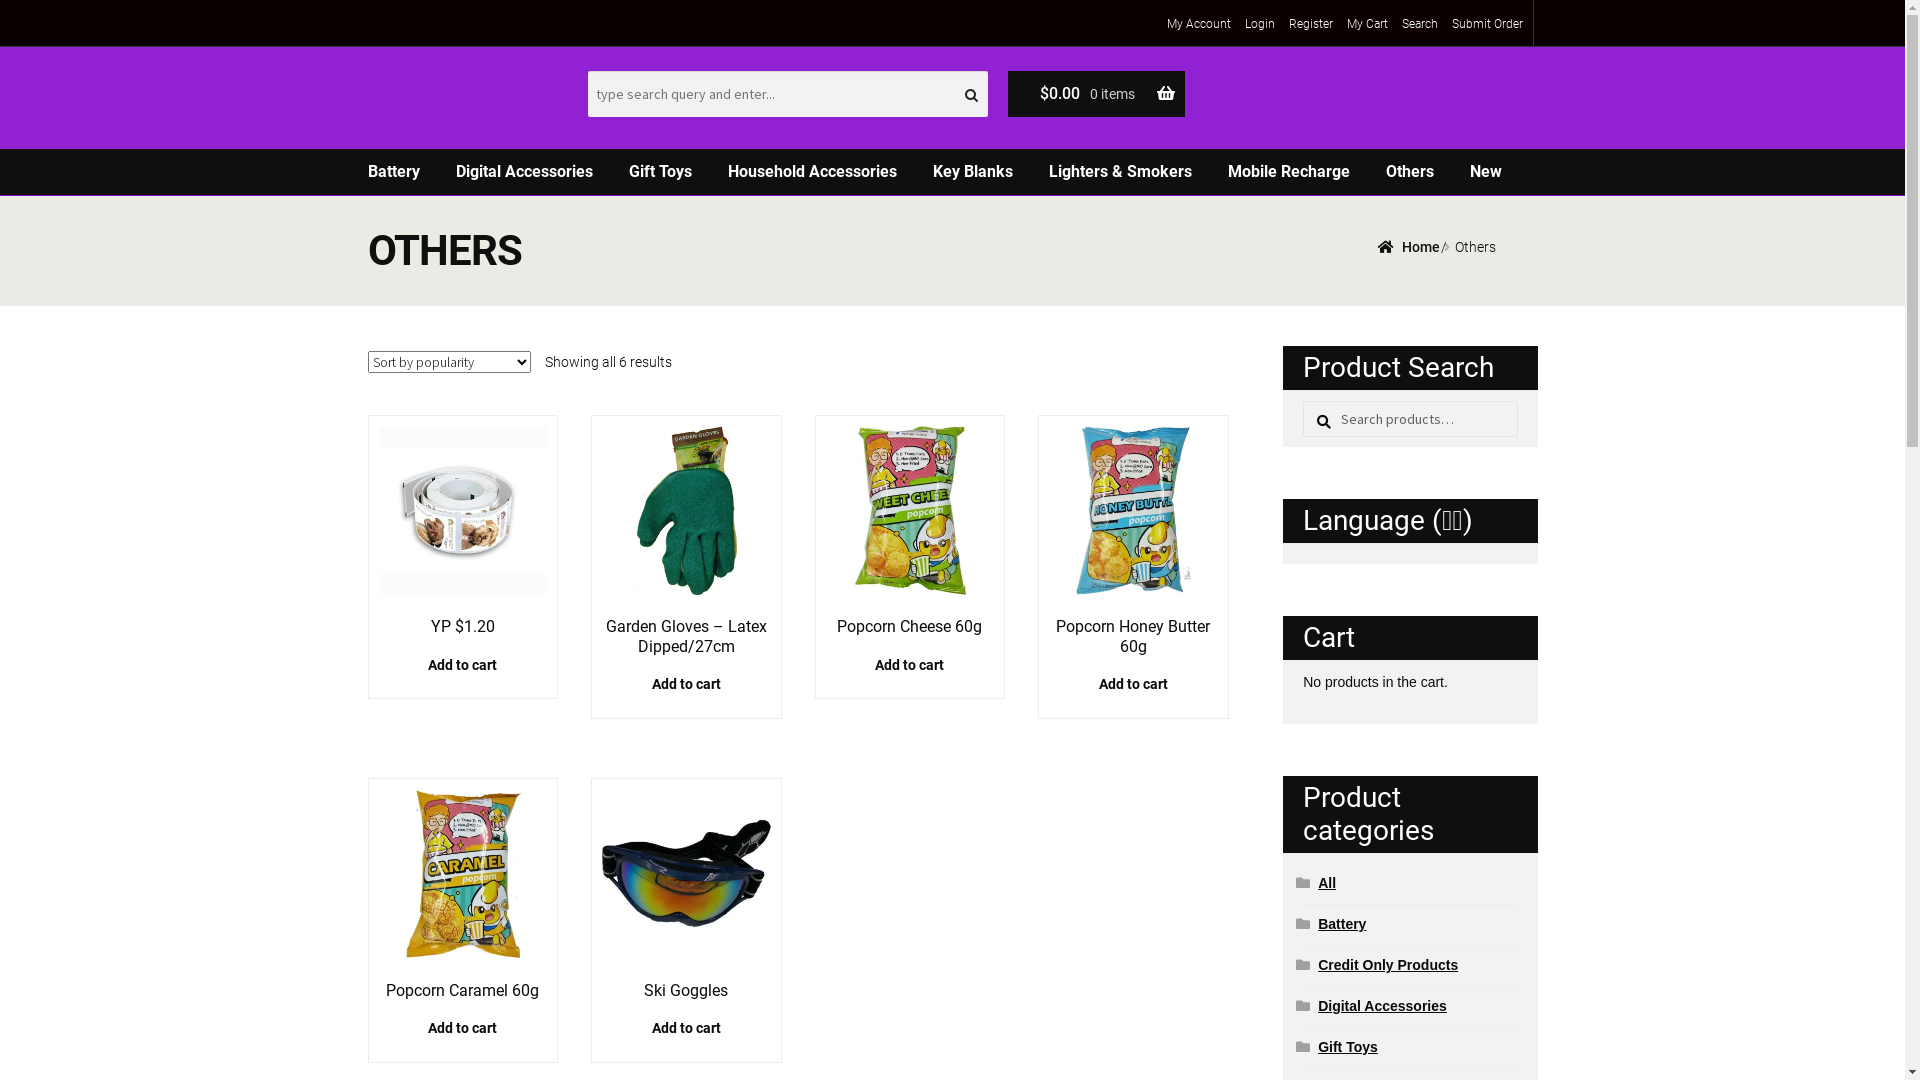  I want to click on Gift Toys, so click(1348, 1047).